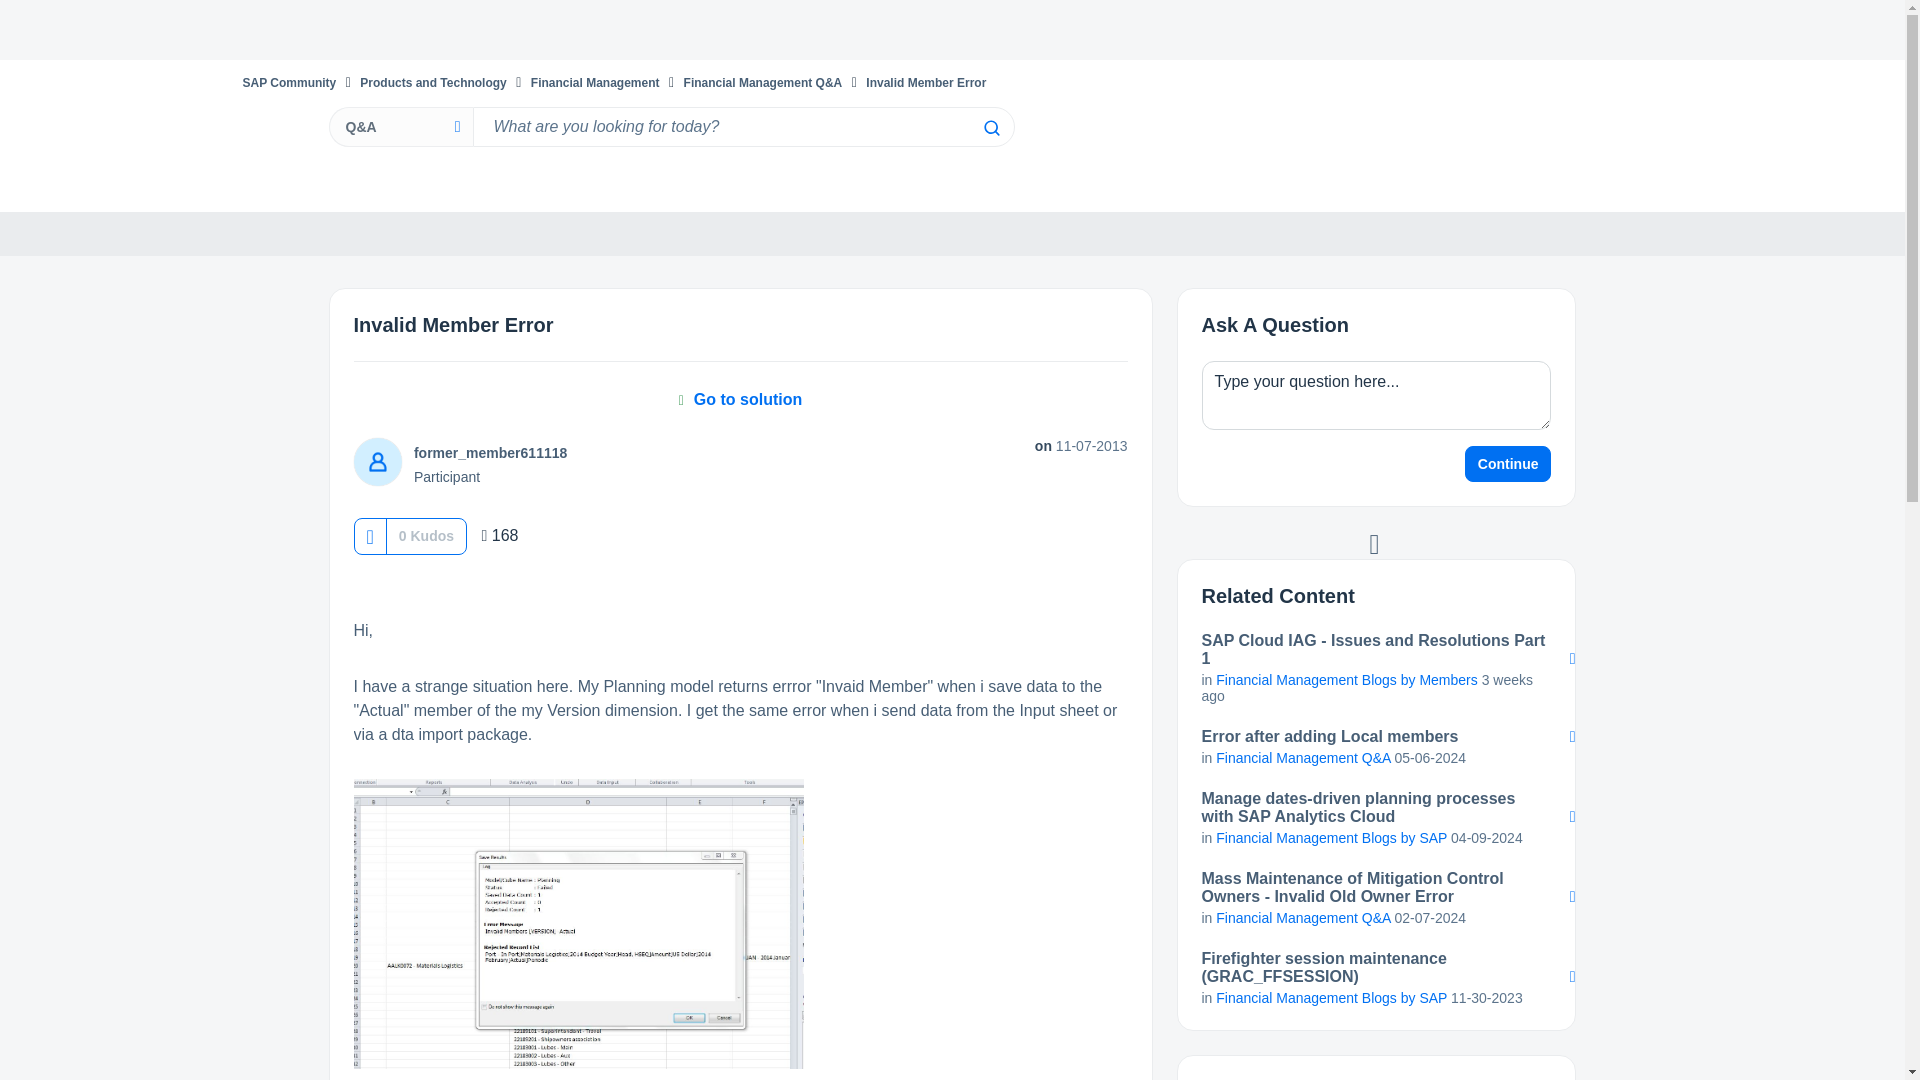  Describe the element at coordinates (369, 536) in the screenshot. I see `Click here to give kudos to this post.` at that location.